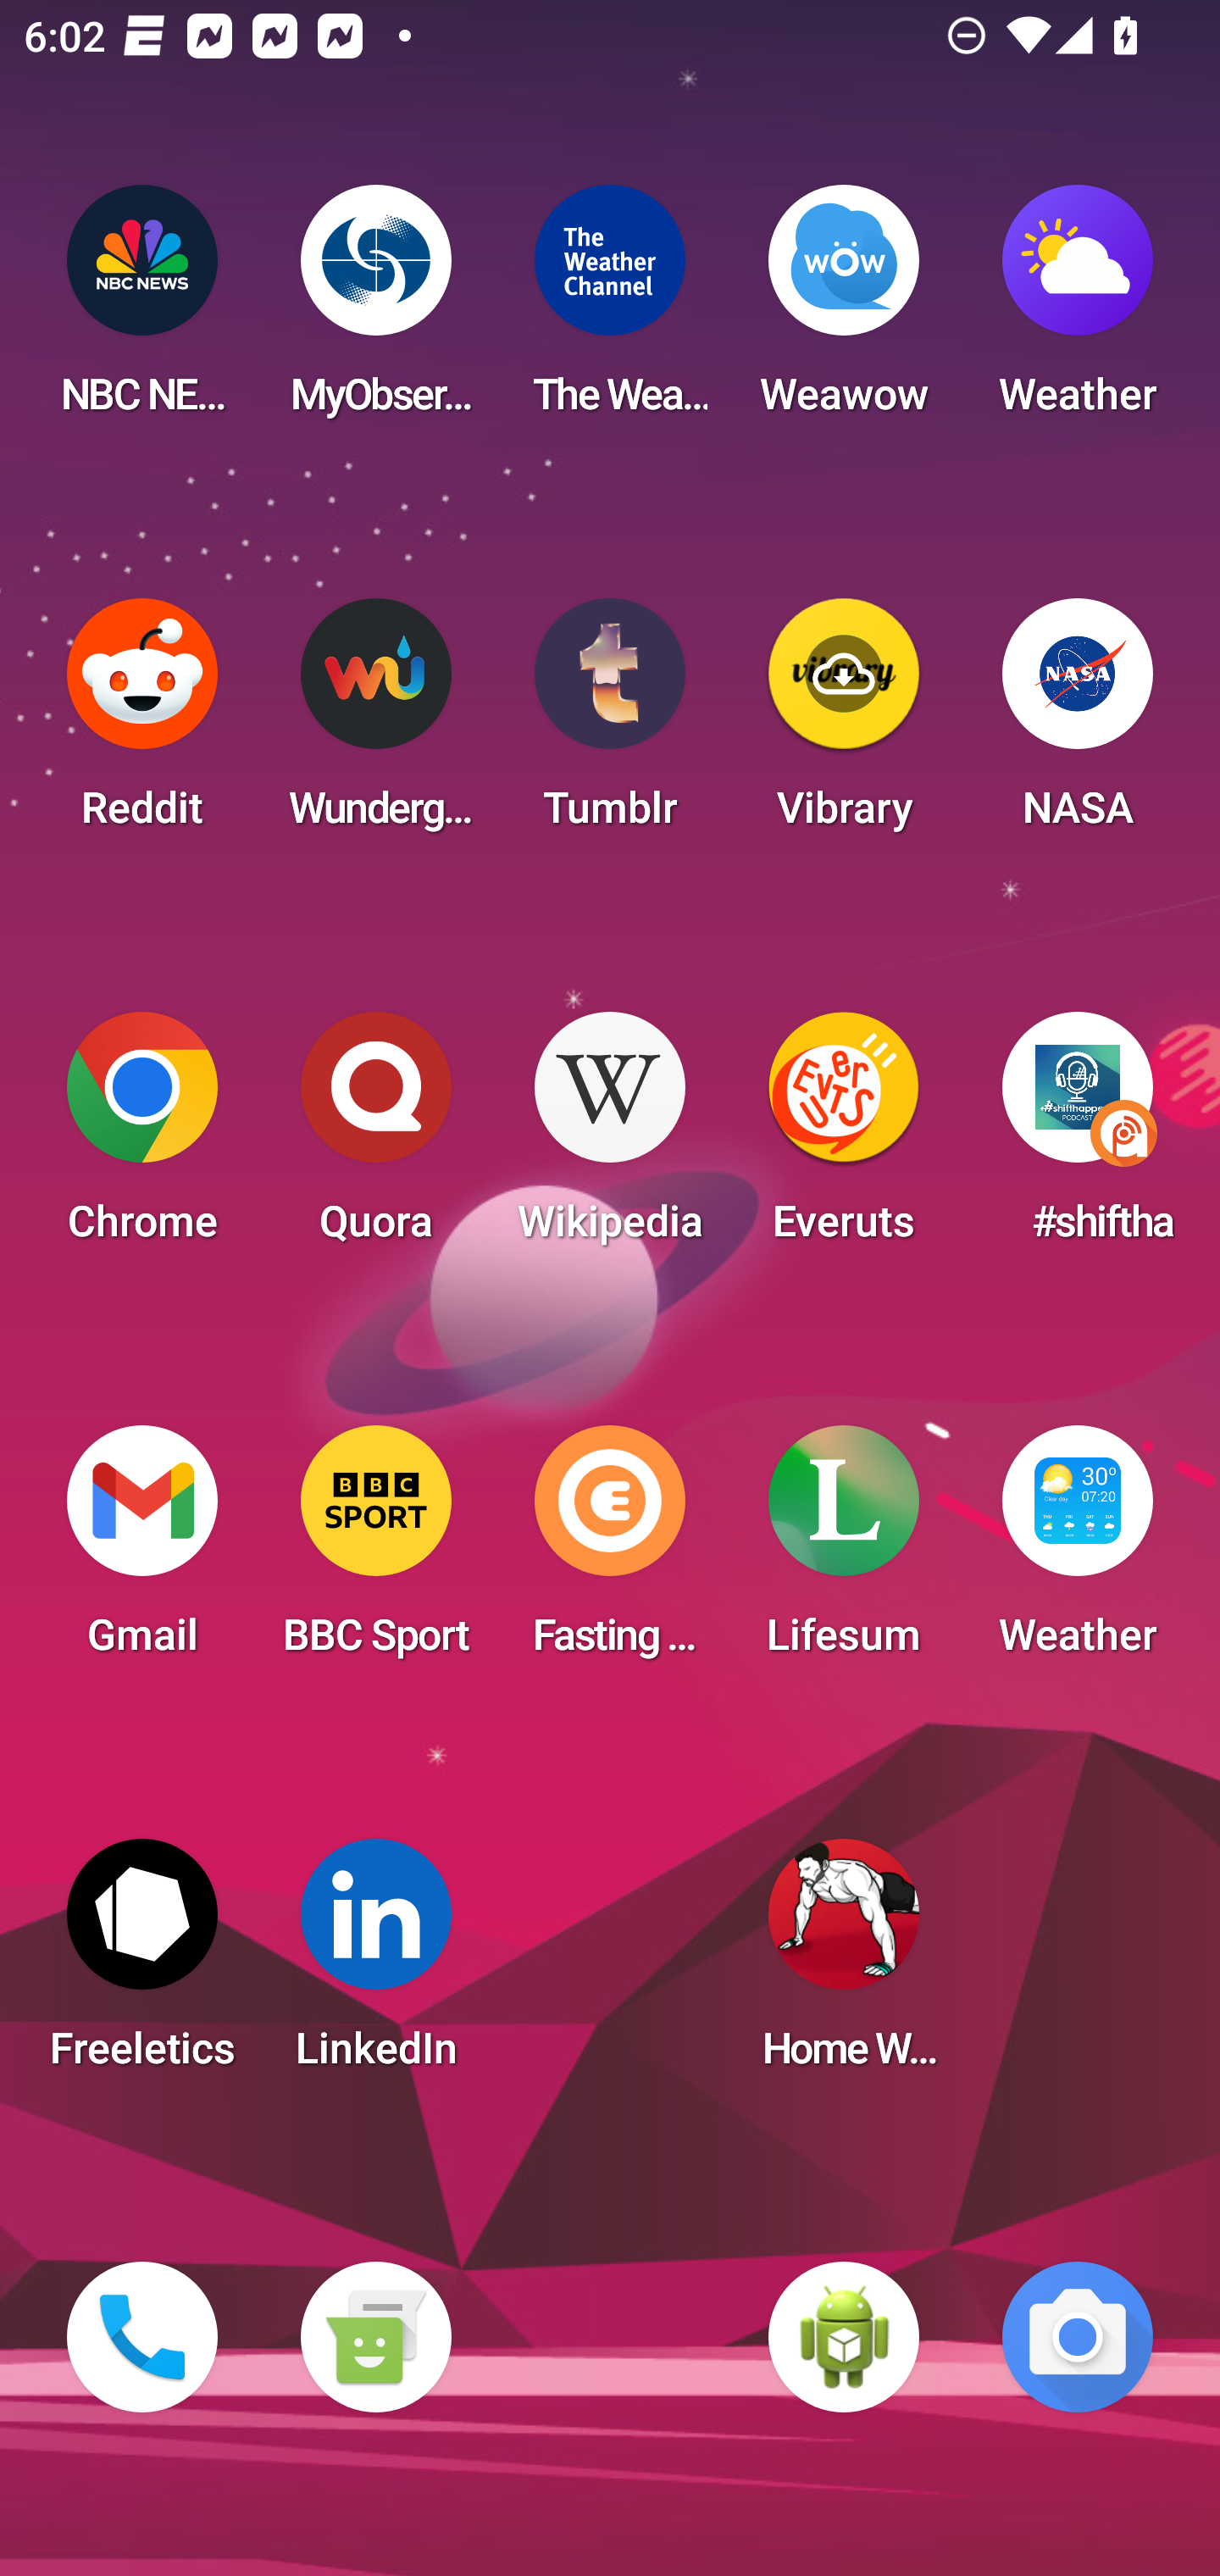  I want to click on NBC NEWS, so click(142, 310).